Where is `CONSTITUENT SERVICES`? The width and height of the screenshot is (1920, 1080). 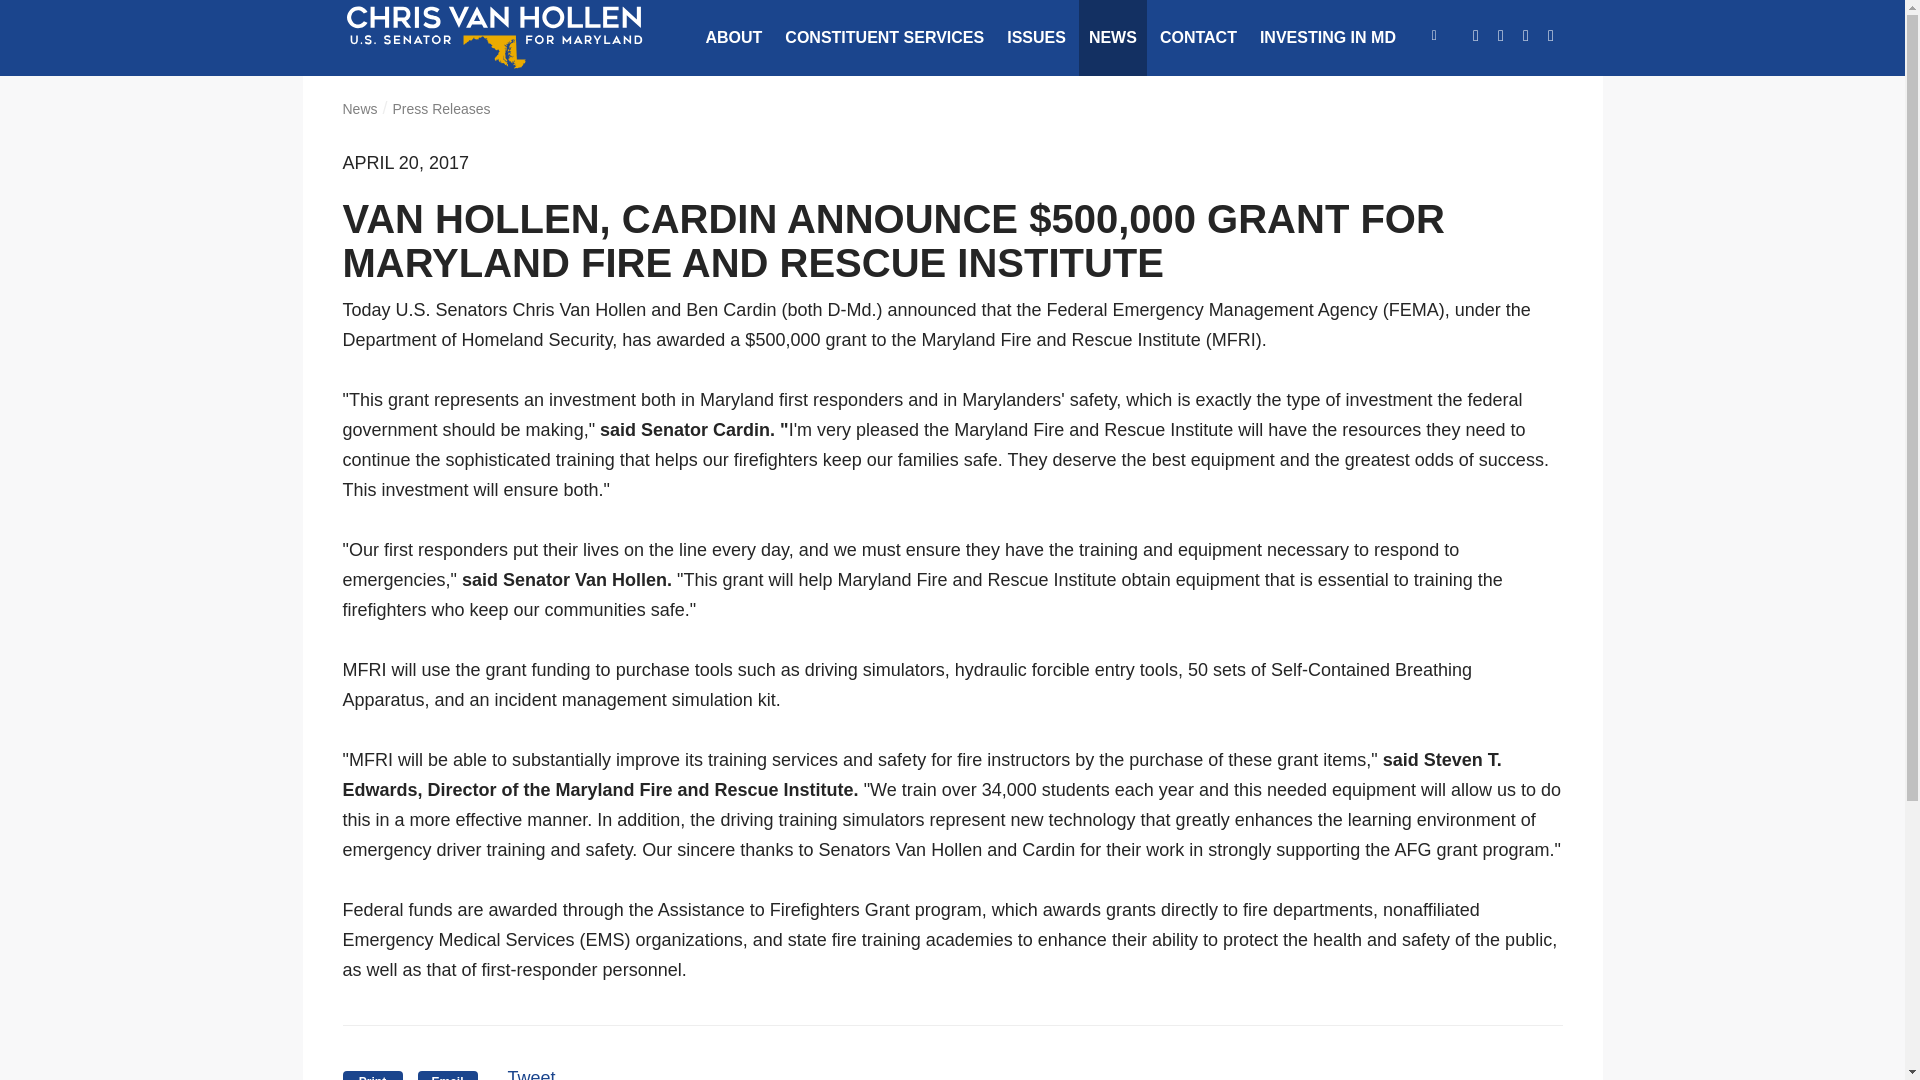 CONSTITUENT SERVICES is located at coordinates (884, 38).